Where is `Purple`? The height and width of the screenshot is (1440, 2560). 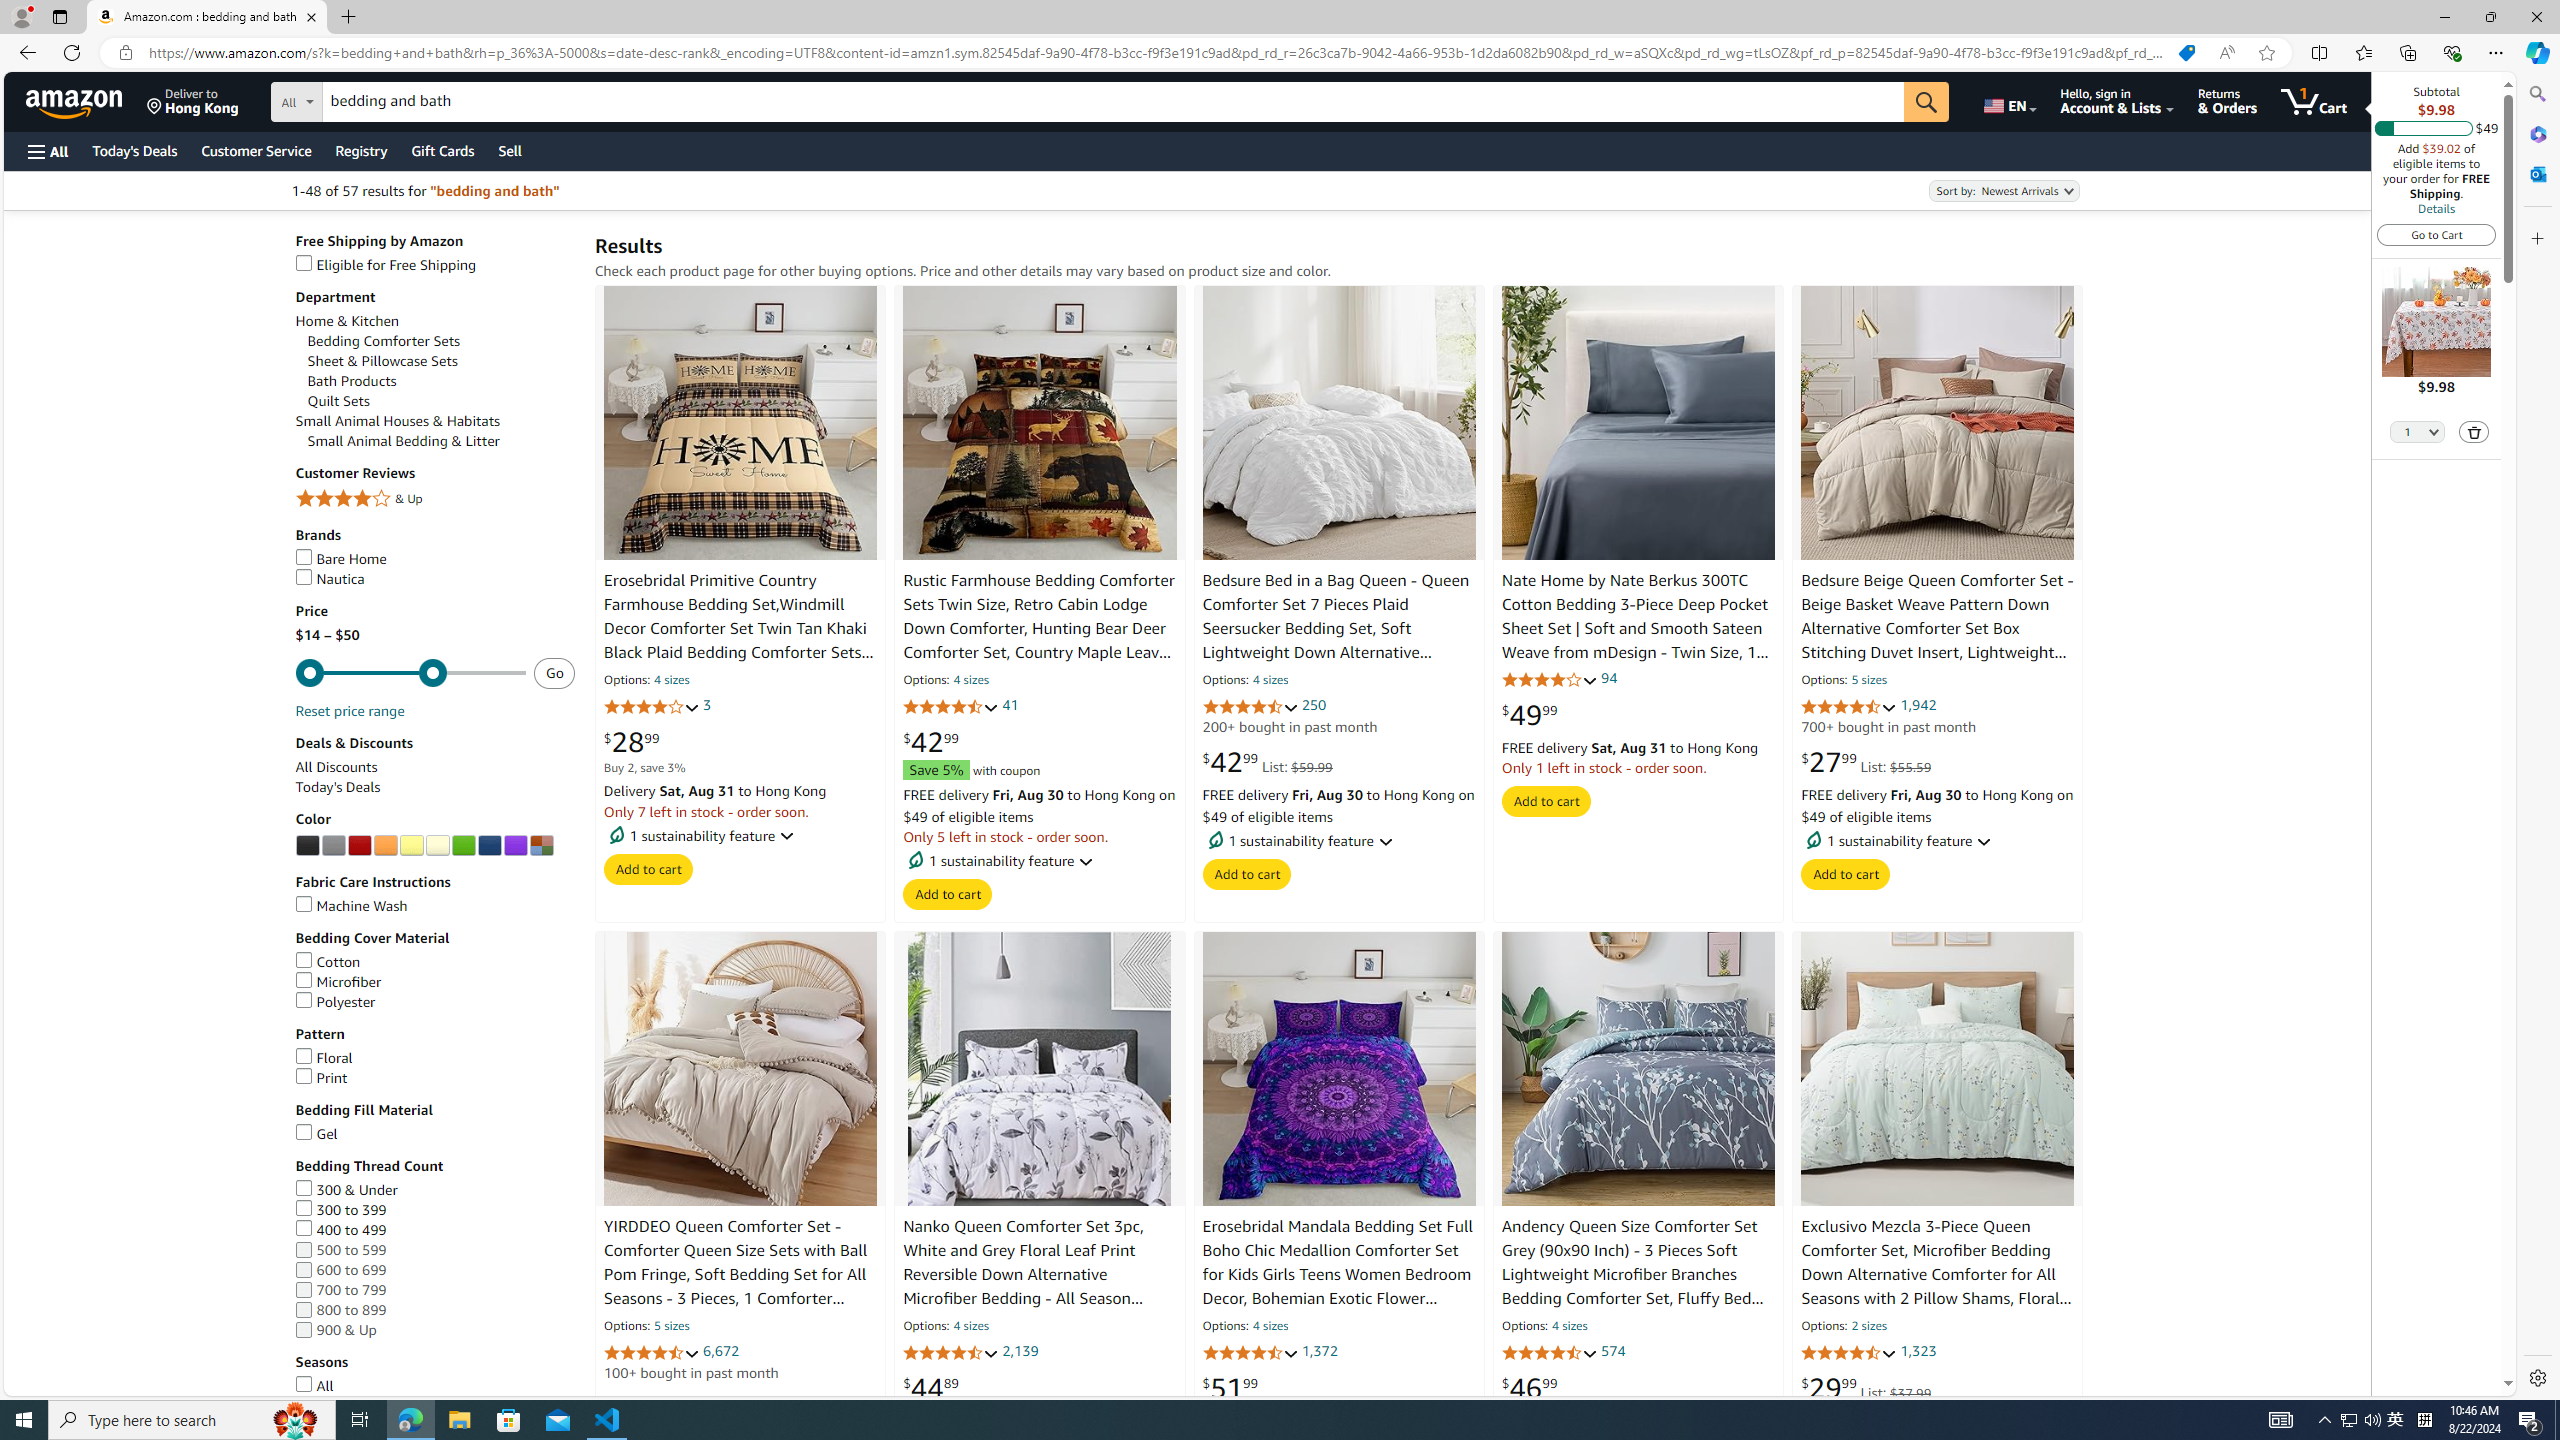 Purple is located at coordinates (514, 846).